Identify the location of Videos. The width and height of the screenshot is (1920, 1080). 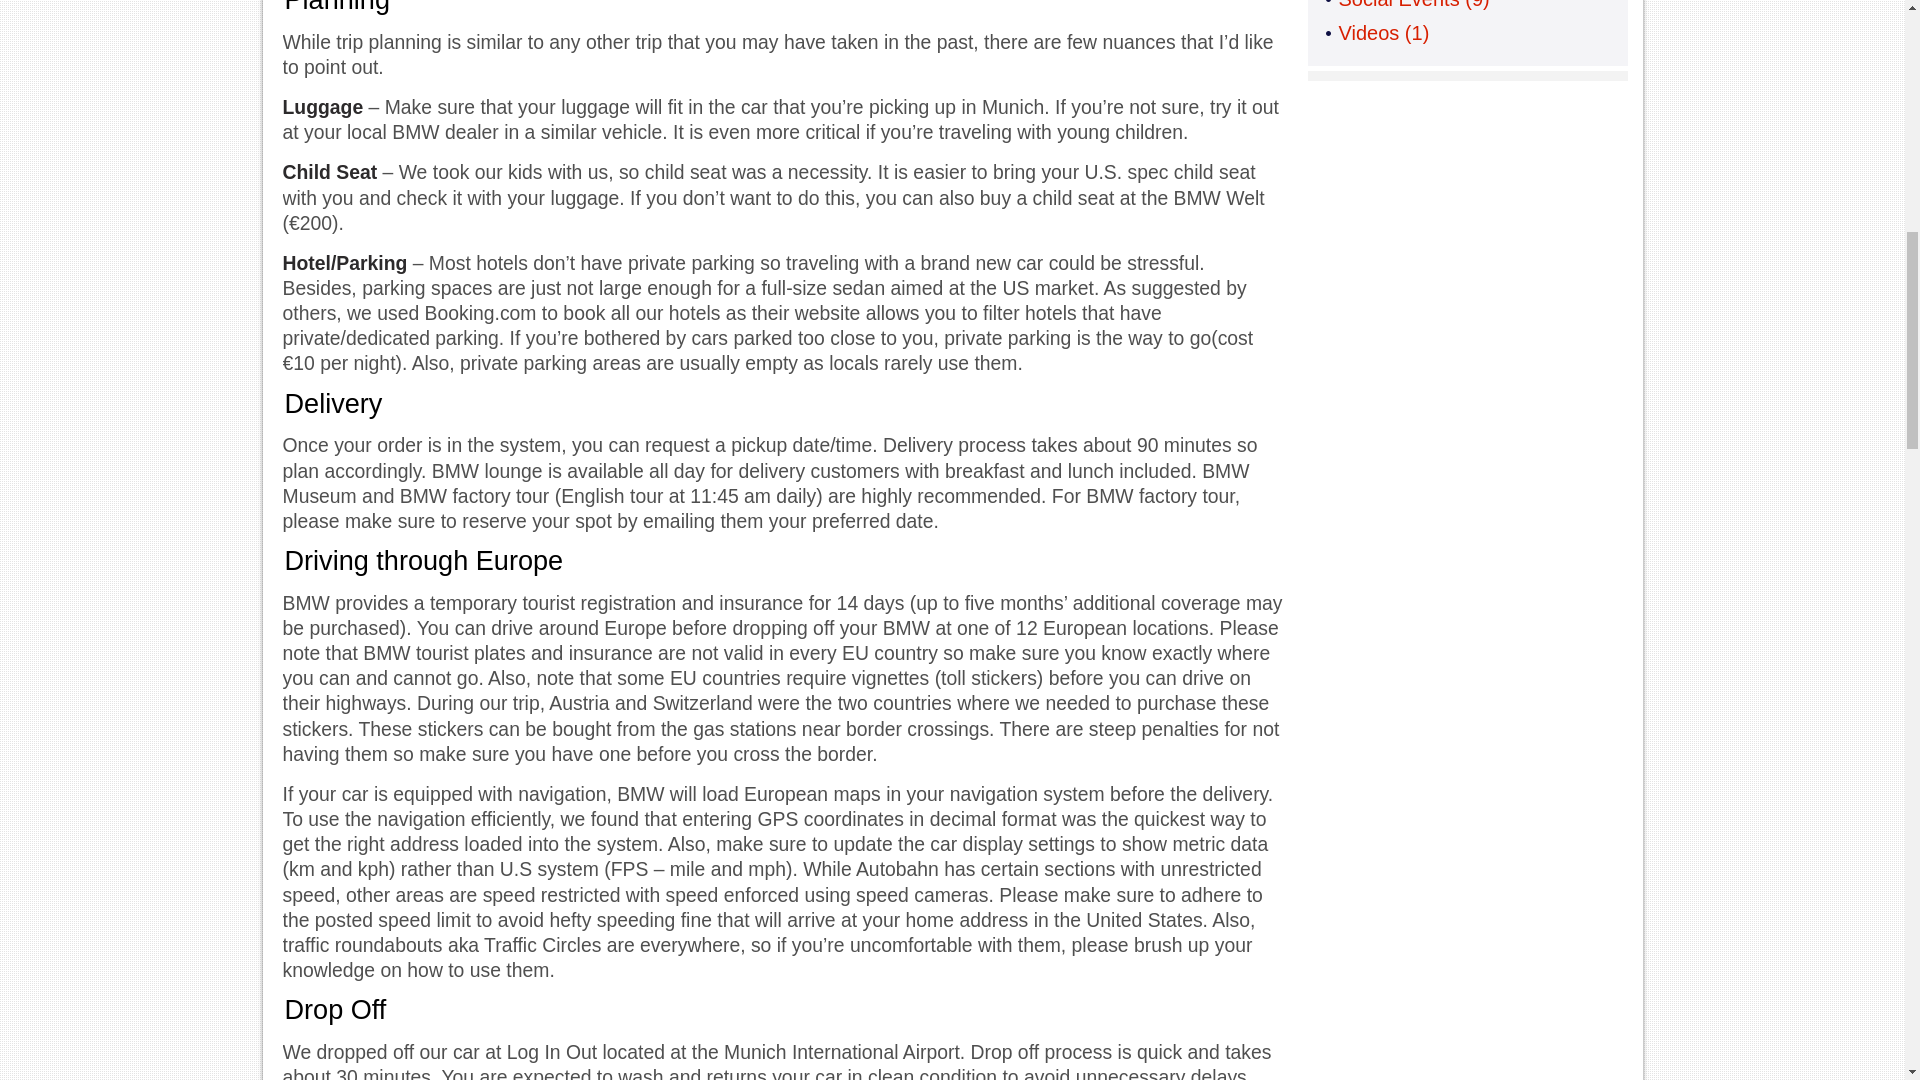
(1368, 32).